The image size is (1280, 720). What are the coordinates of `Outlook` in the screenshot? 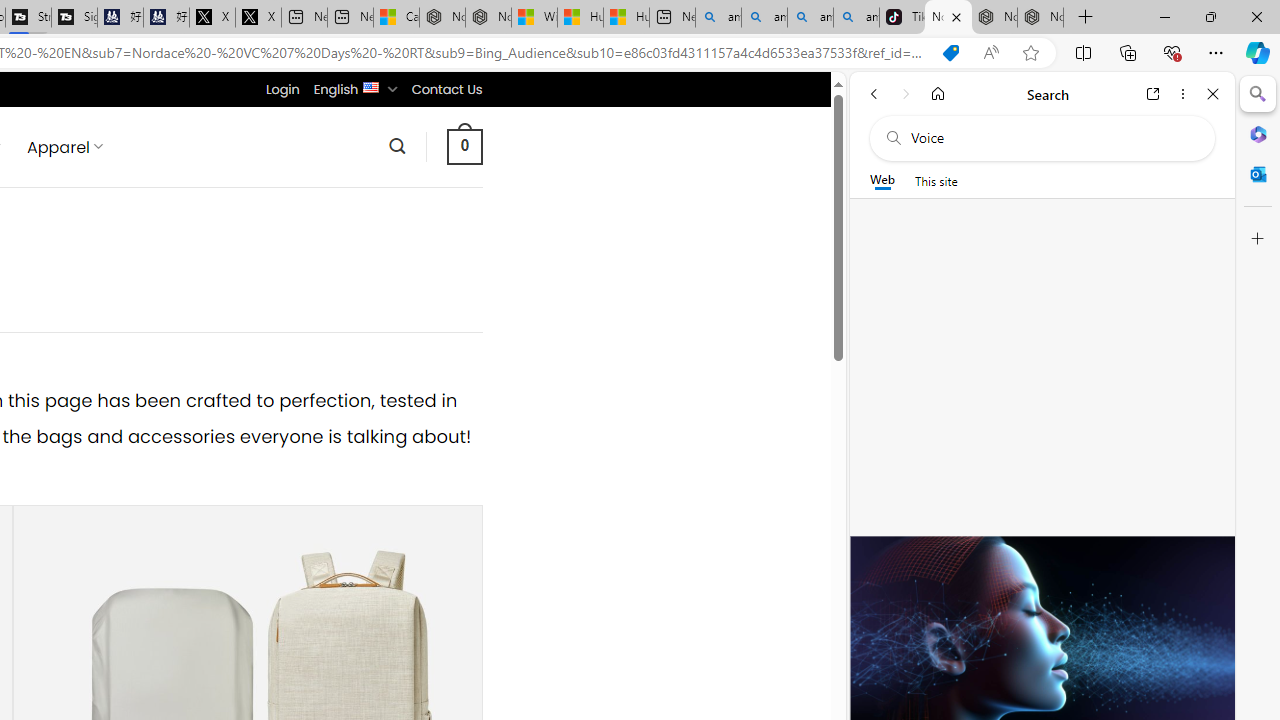 It's located at (1258, 174).